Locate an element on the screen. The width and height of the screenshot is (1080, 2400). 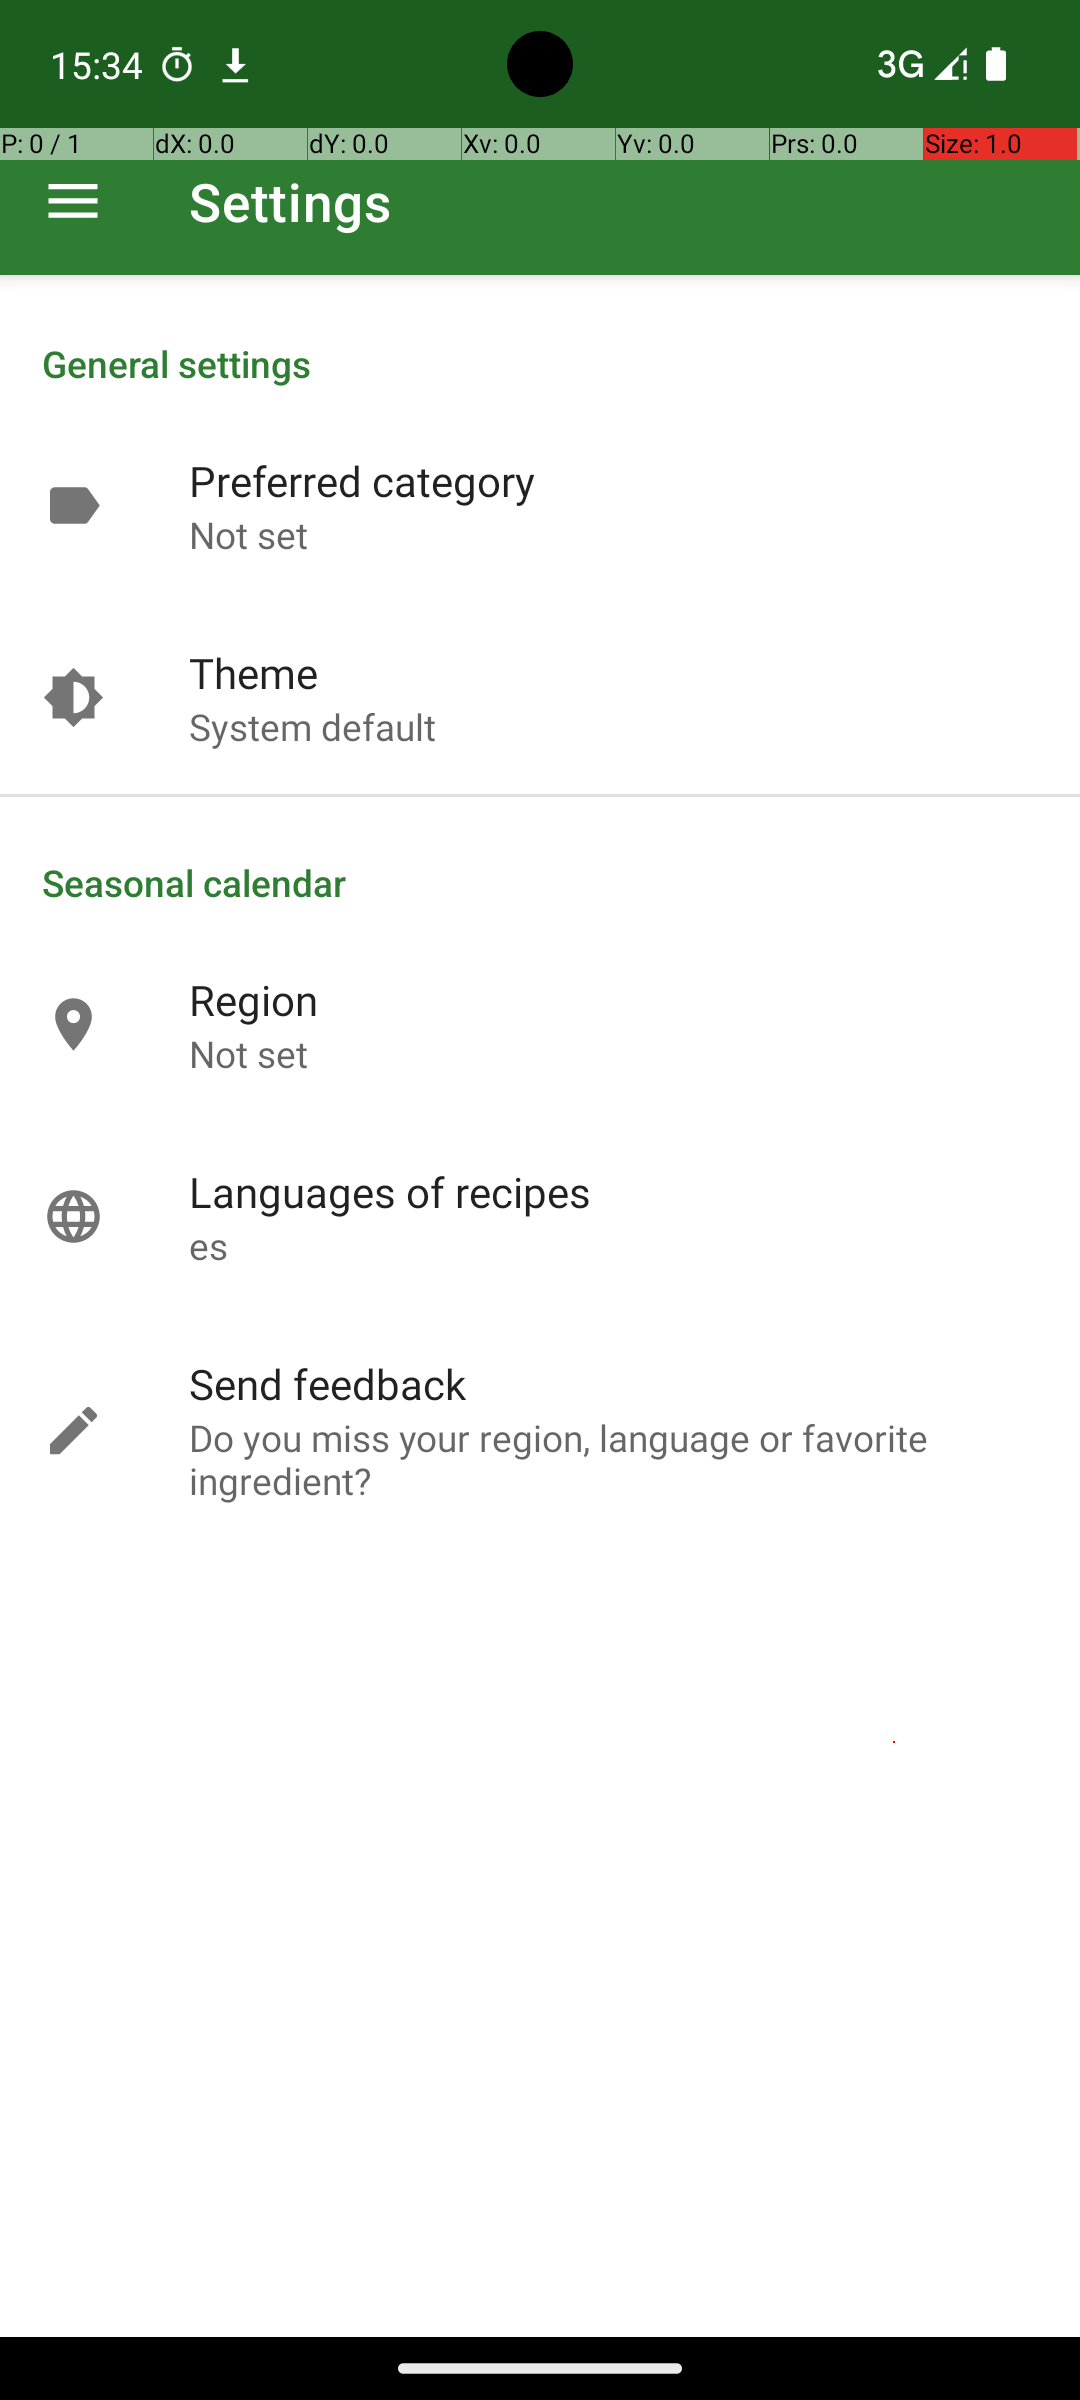
Do you miss your region, language or favorite ingredient? is located at coordinates (614, 1495).